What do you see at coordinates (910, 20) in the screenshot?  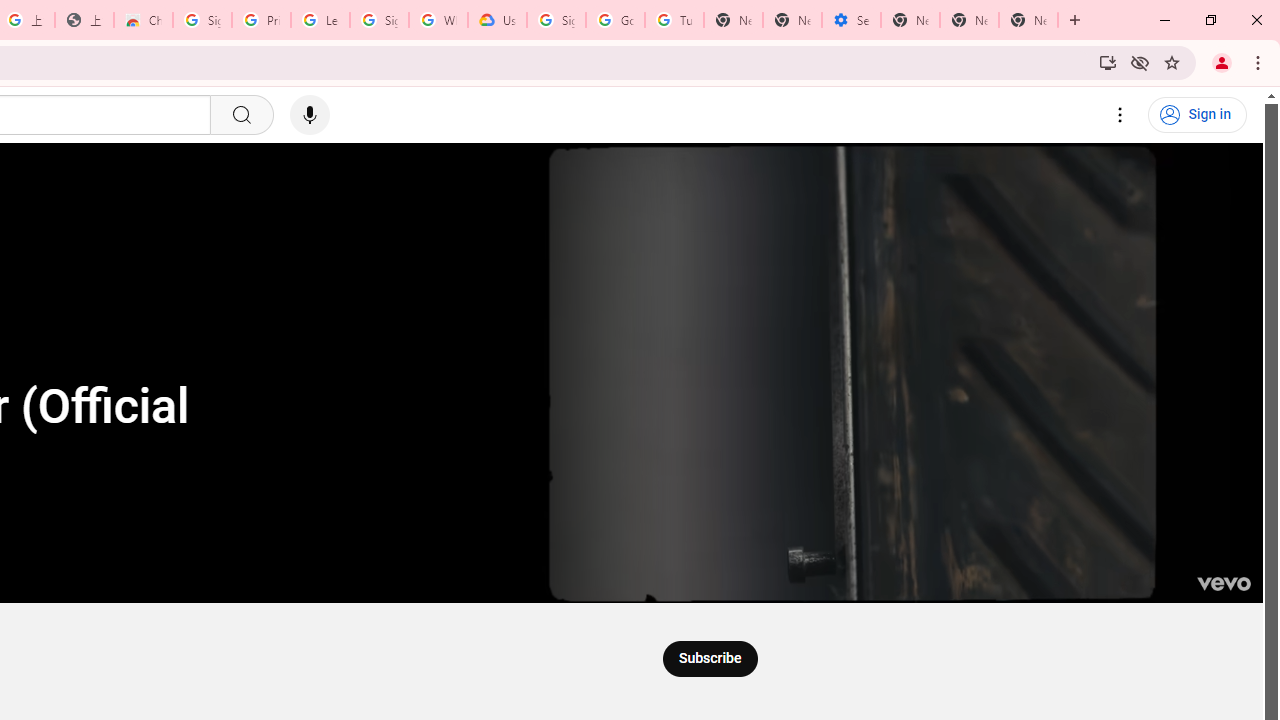 I see `New Tab` at bounding box center [910, 20].